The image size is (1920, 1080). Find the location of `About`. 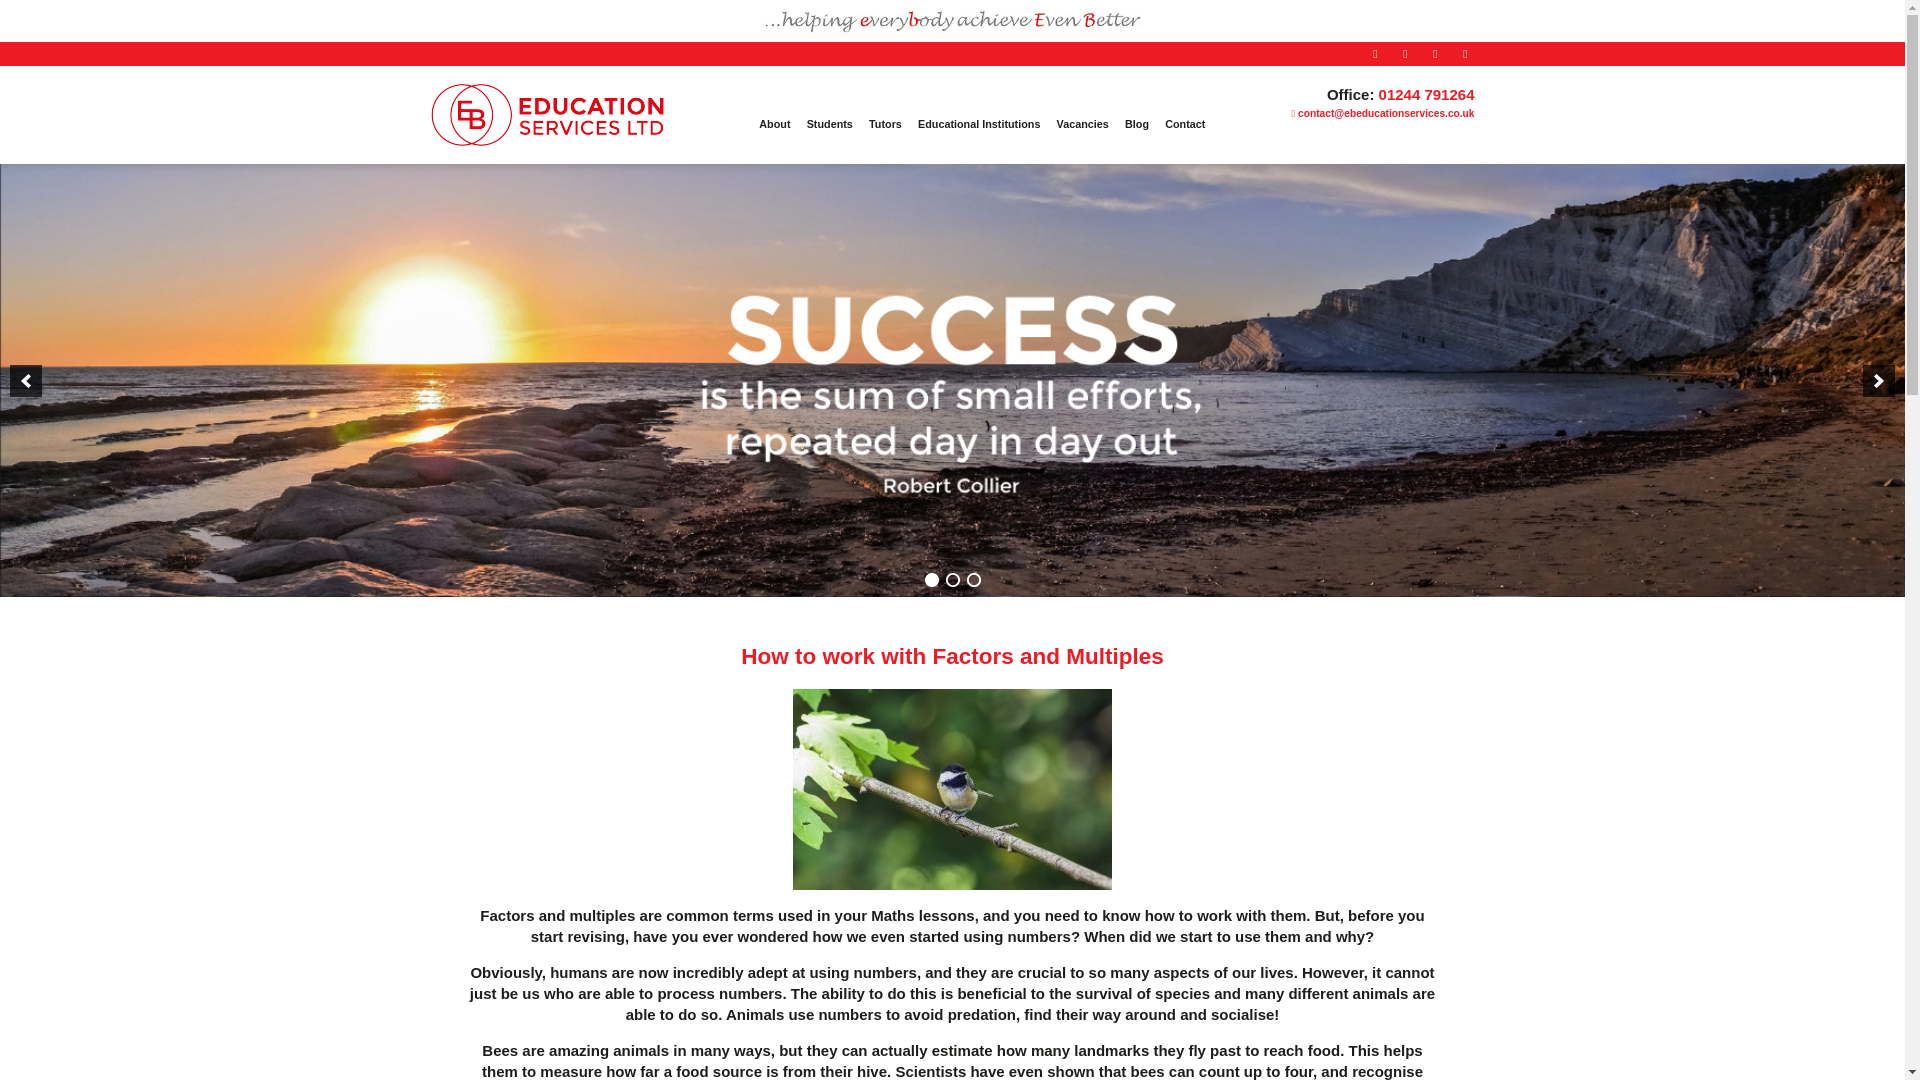

About is located at coordinates (774, 124).